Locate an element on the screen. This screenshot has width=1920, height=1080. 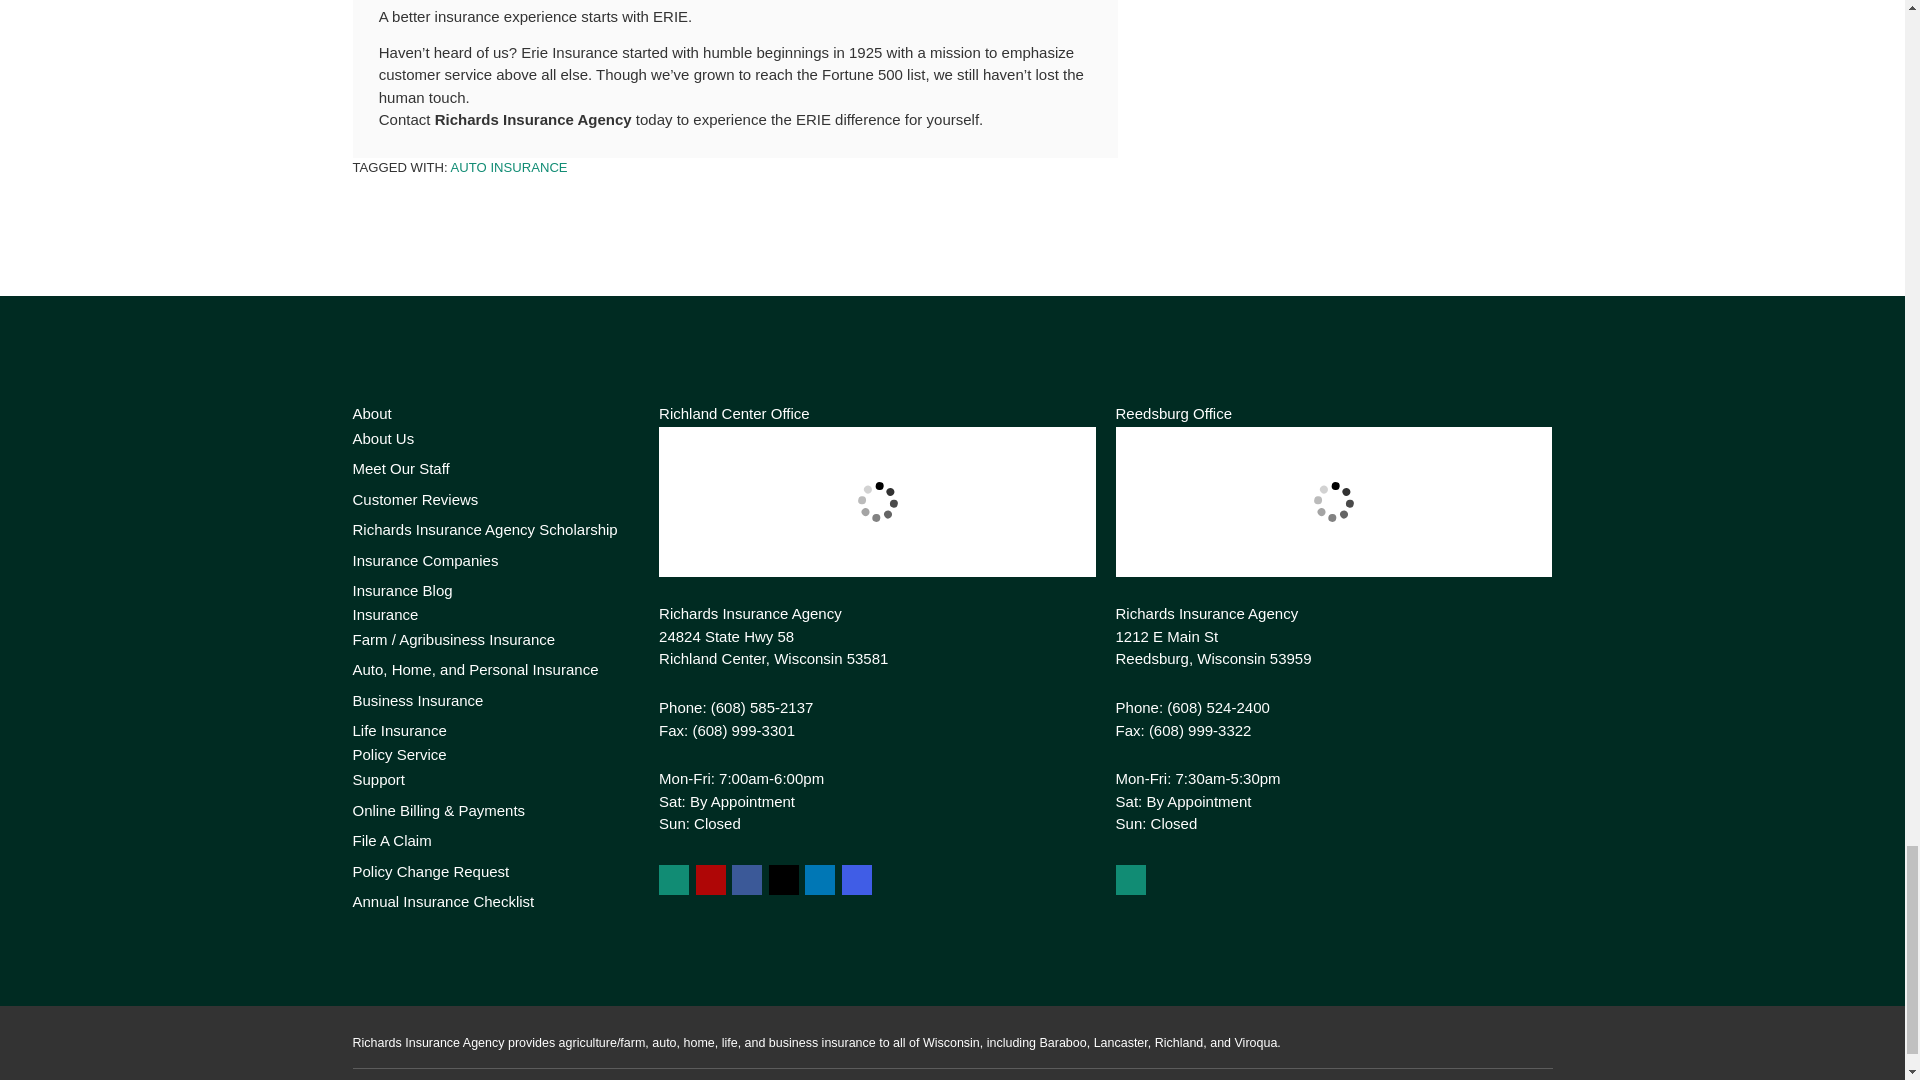
Instagram is located at coordinates (856, 880).